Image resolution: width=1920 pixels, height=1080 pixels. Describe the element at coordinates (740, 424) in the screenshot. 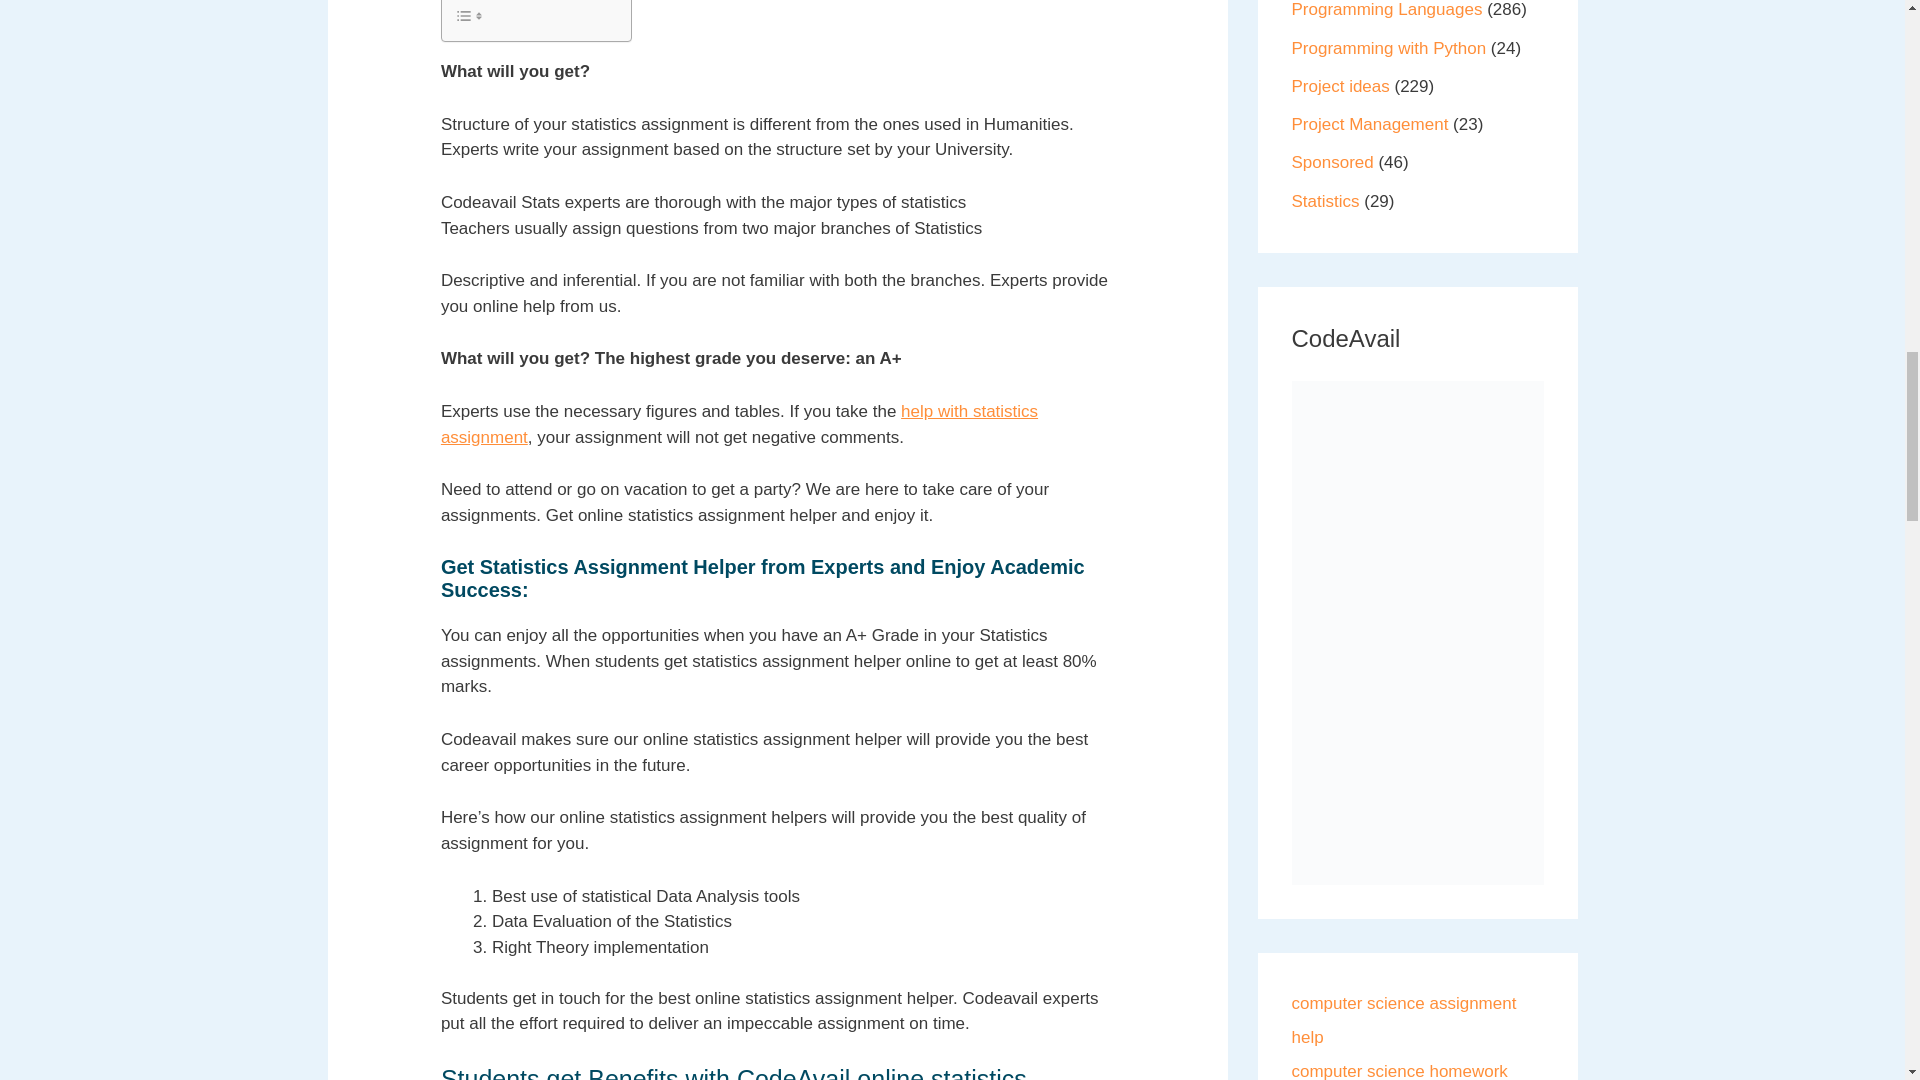

I see `help with statistics assignment` at that location.